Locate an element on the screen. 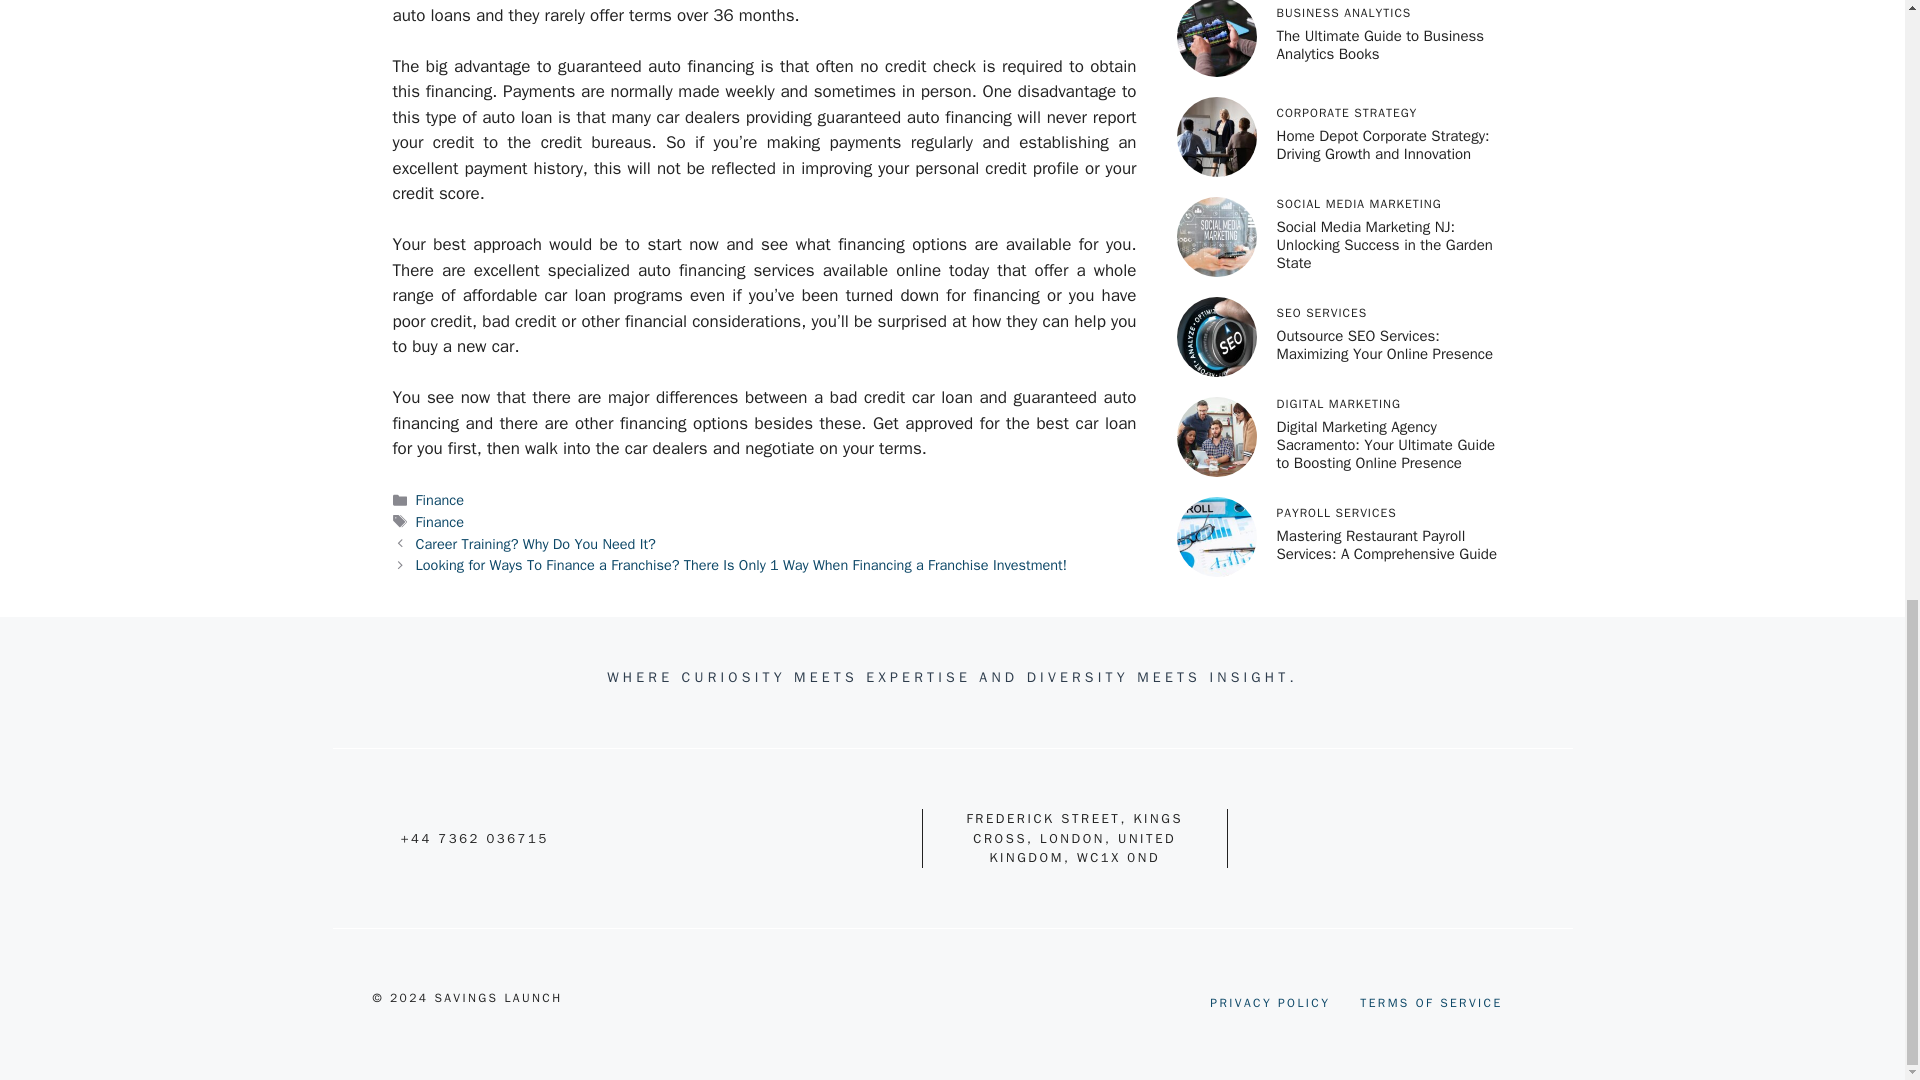  Finance is located at coordinates (440, 522).